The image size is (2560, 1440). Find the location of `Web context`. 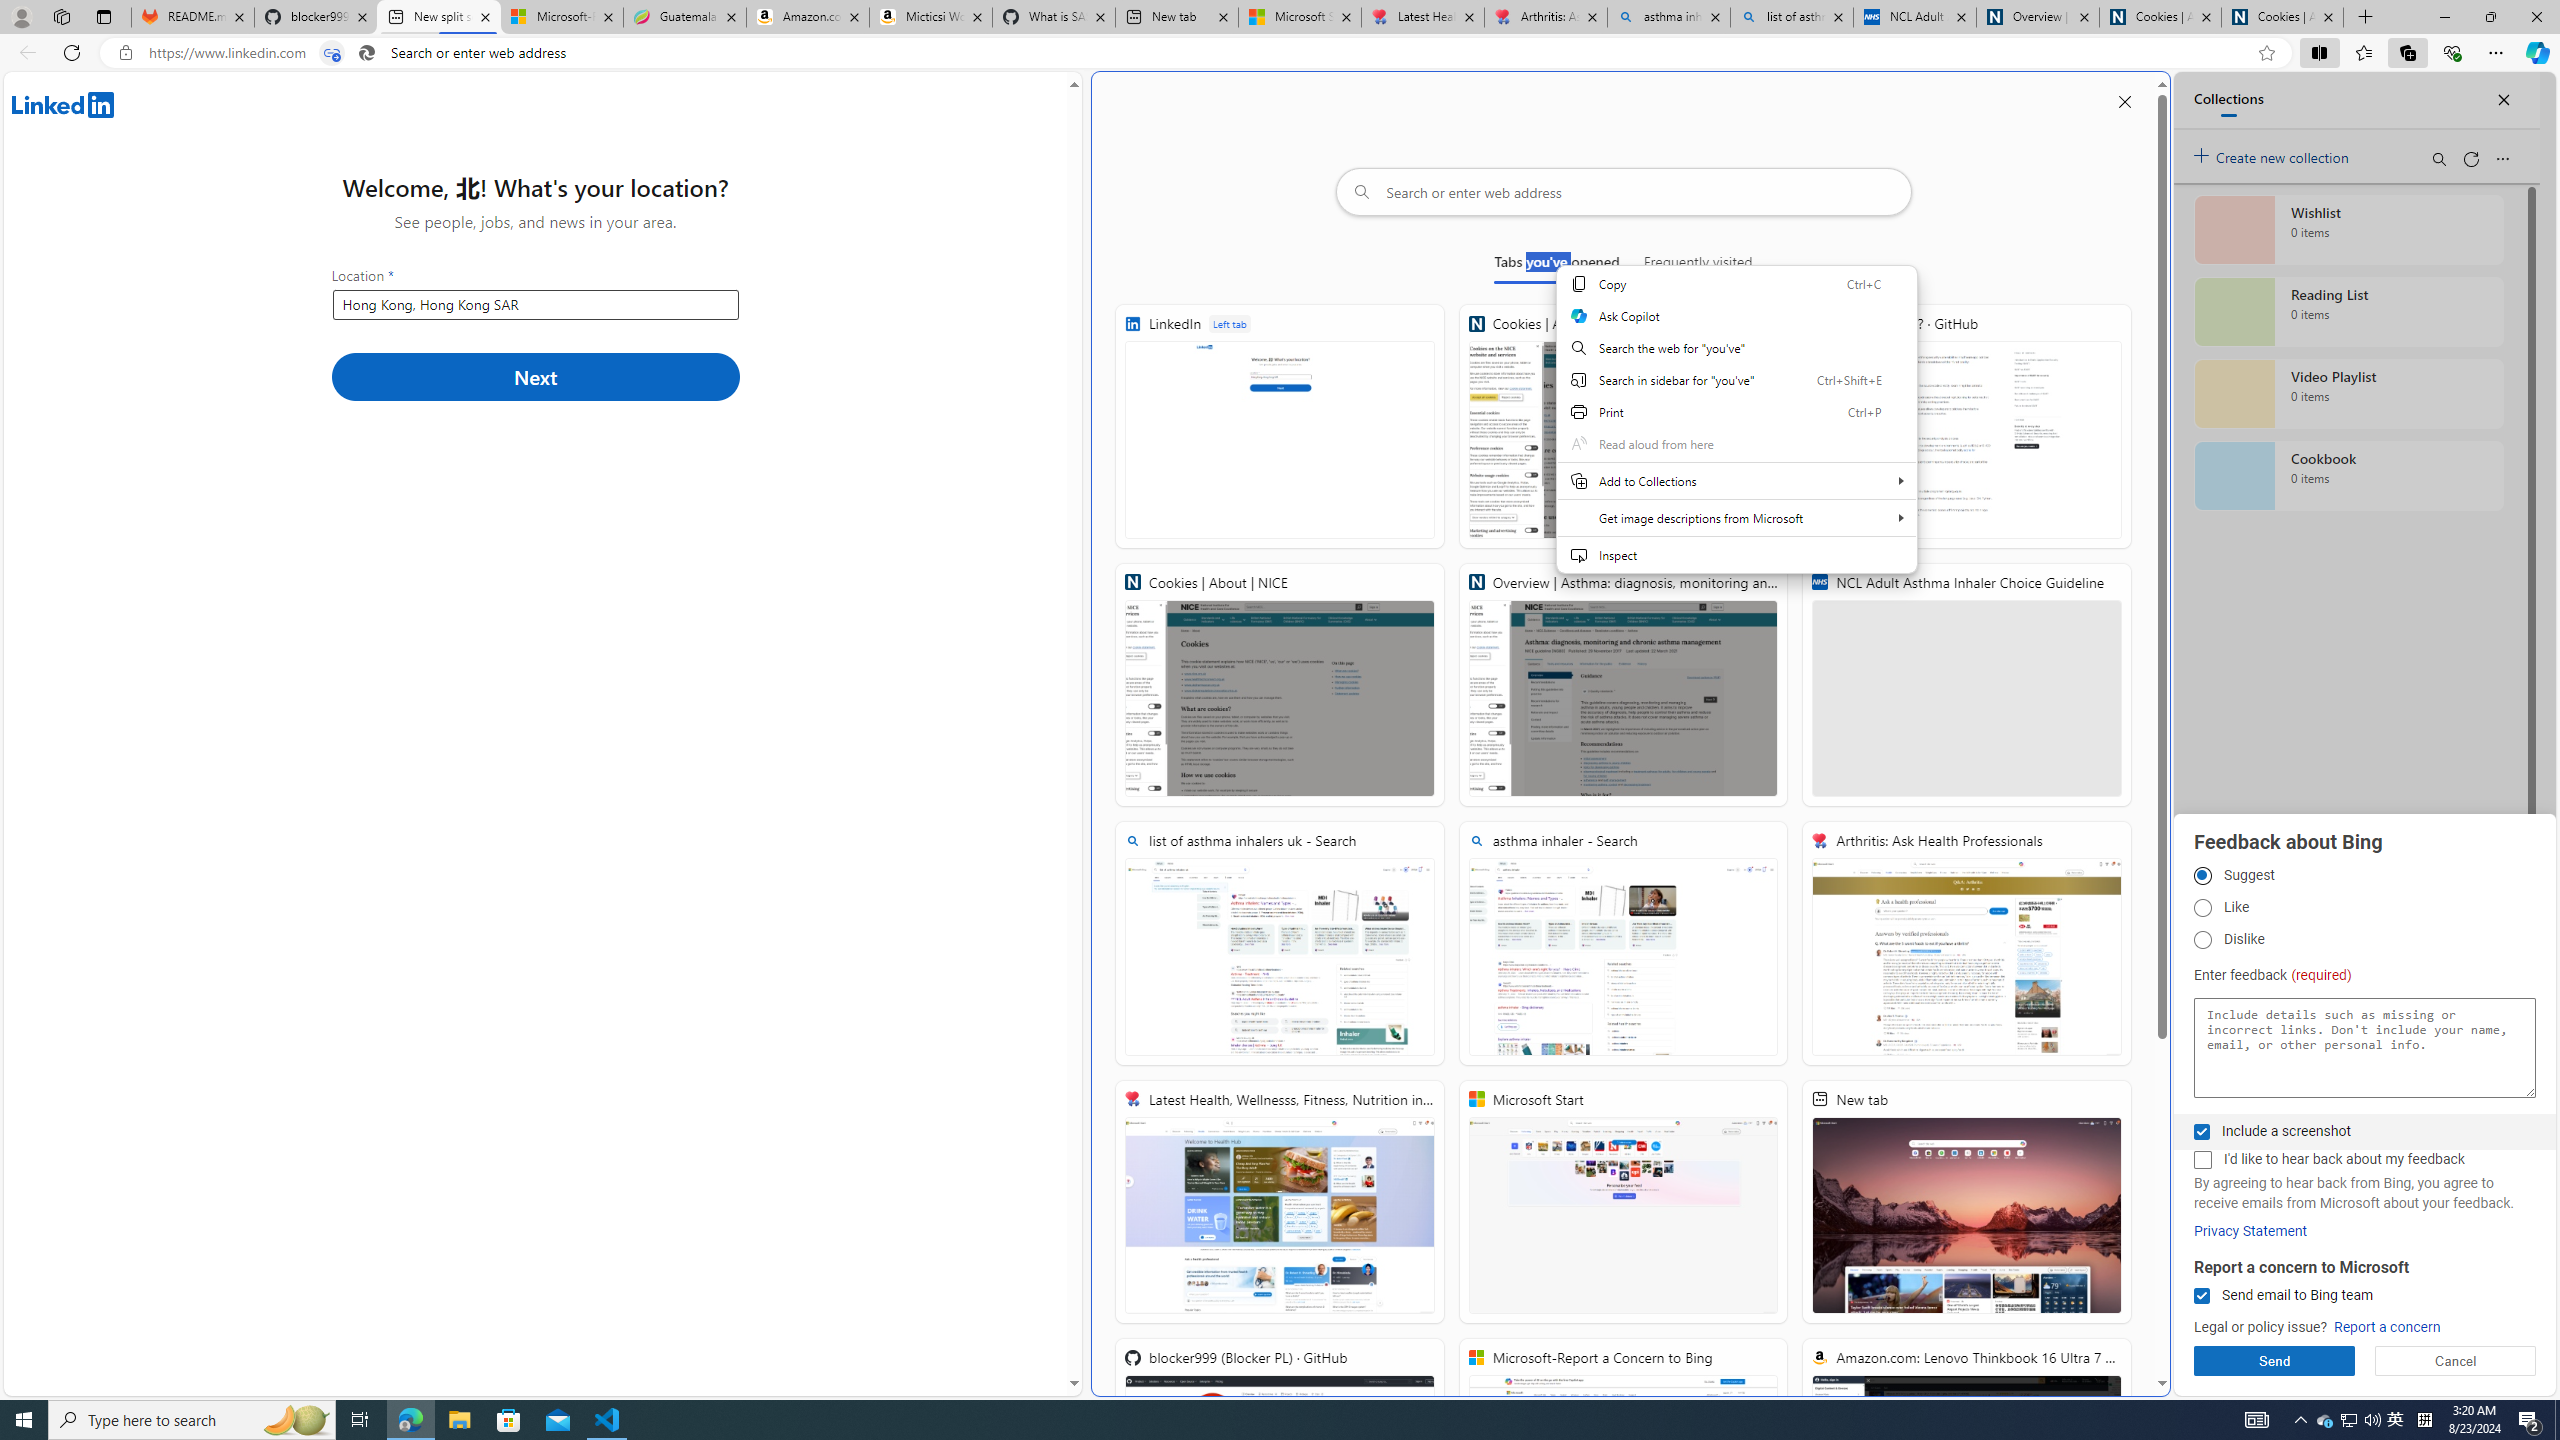

Web context is located at coordinates (1736, 431).